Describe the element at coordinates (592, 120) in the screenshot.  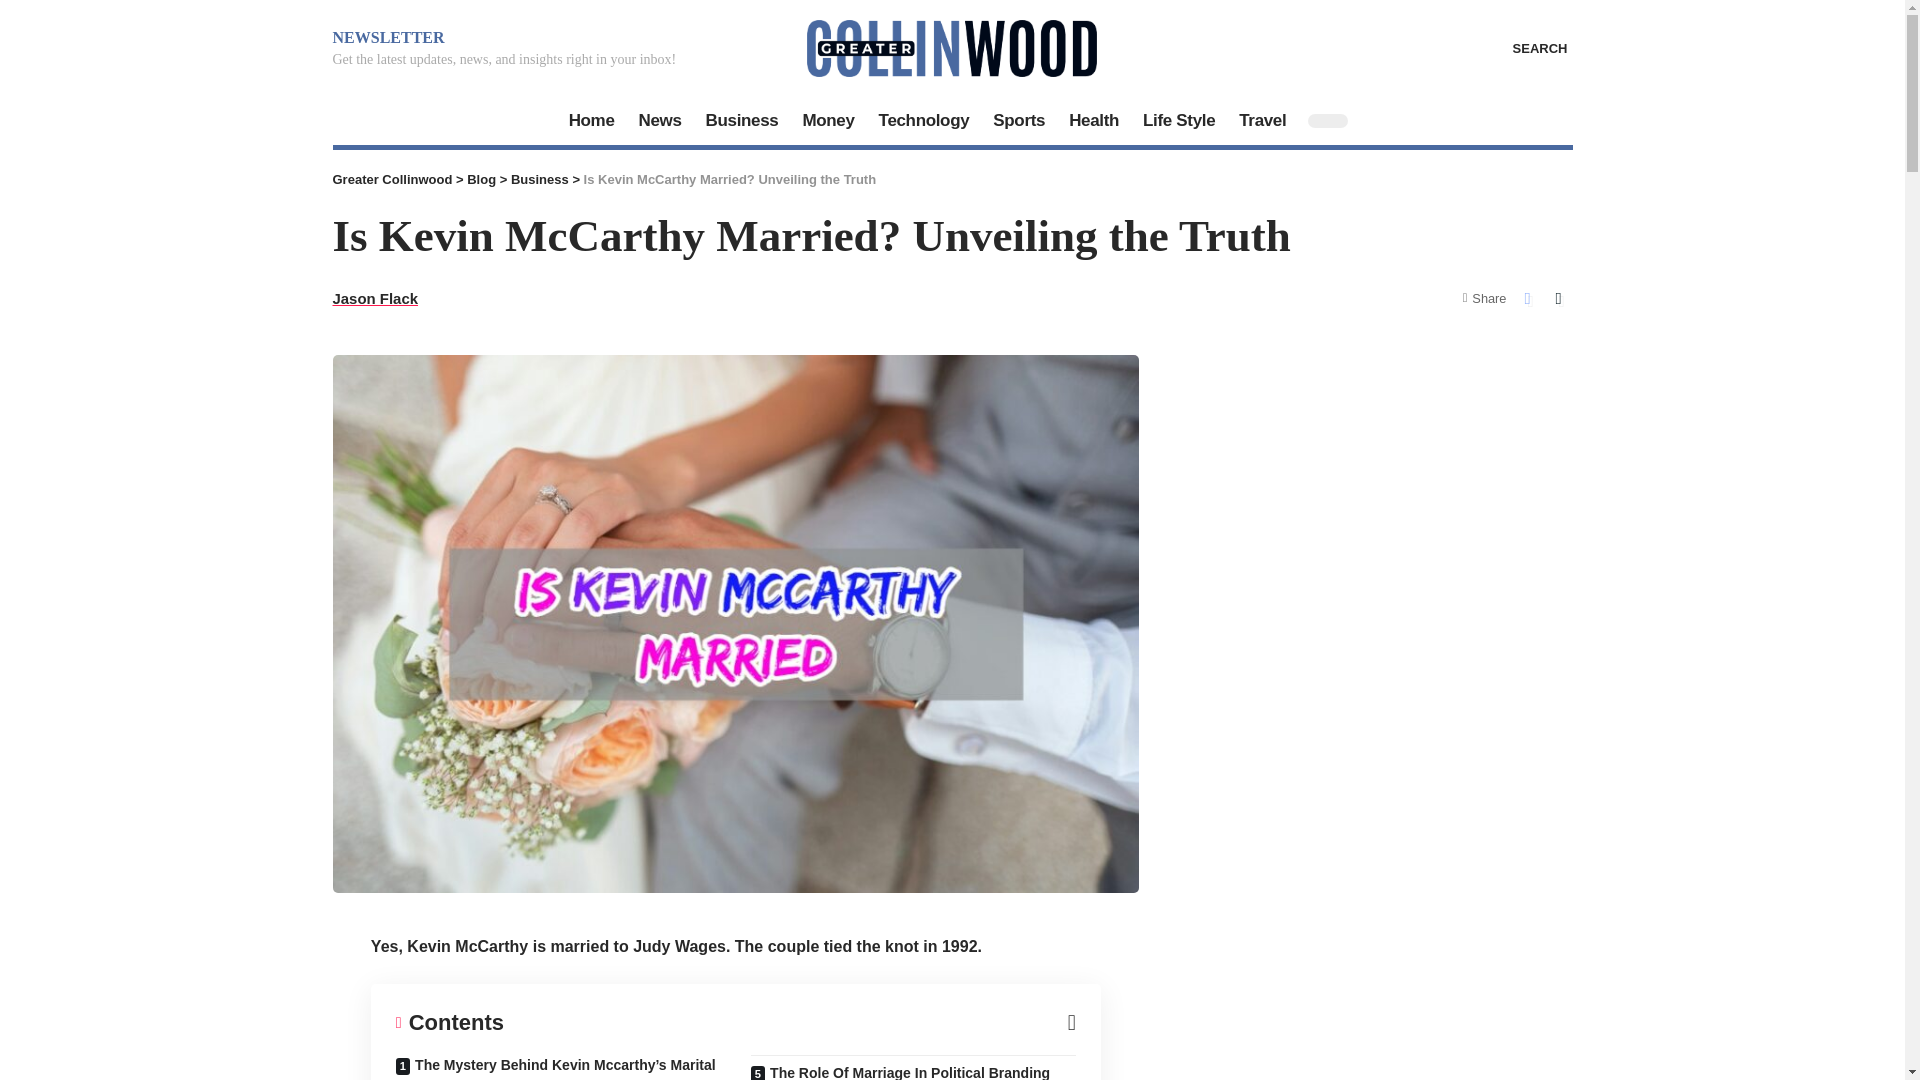
I see `Home` at that location.